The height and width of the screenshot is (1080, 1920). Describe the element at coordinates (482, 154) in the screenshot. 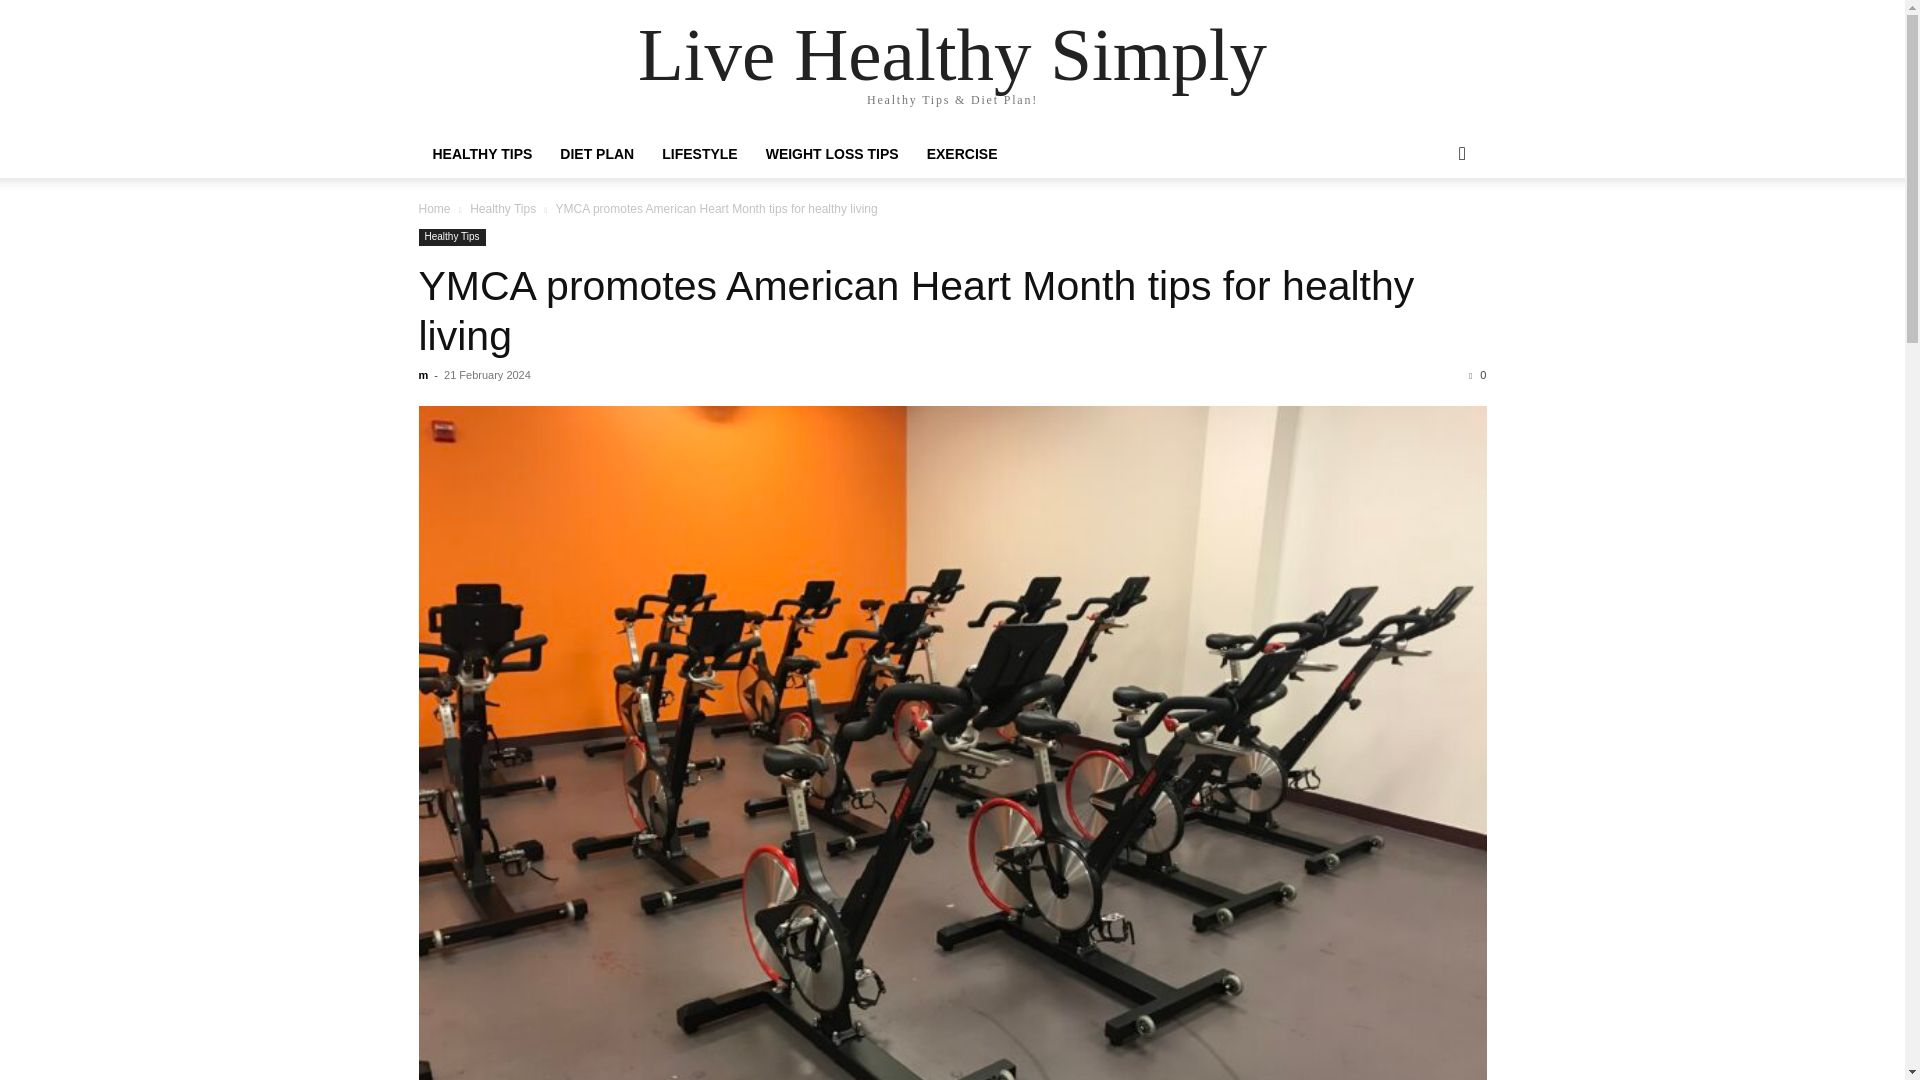

I see `HEALTHY TIPS` at that location.